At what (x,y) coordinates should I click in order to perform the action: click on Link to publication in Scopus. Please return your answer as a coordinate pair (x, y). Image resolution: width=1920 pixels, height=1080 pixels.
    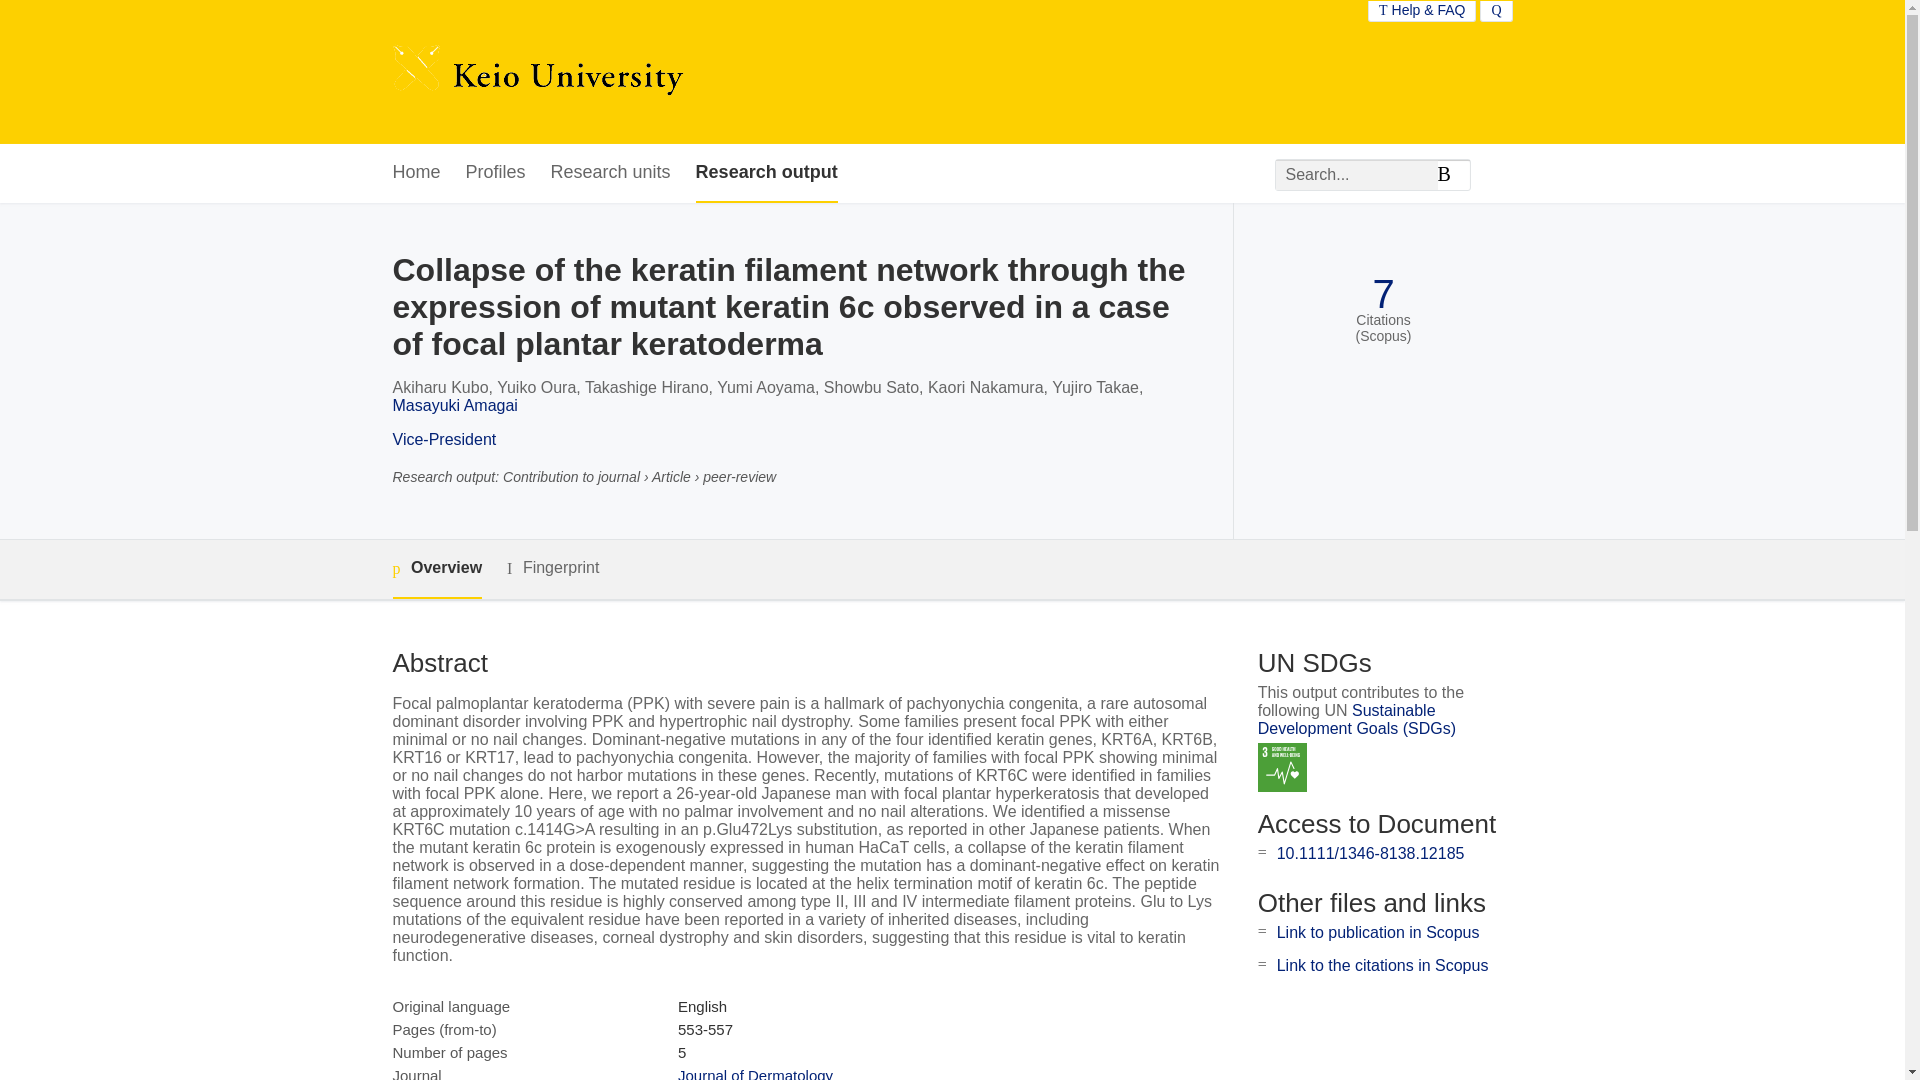
    Looking at the image, I should click on (1378, 932).